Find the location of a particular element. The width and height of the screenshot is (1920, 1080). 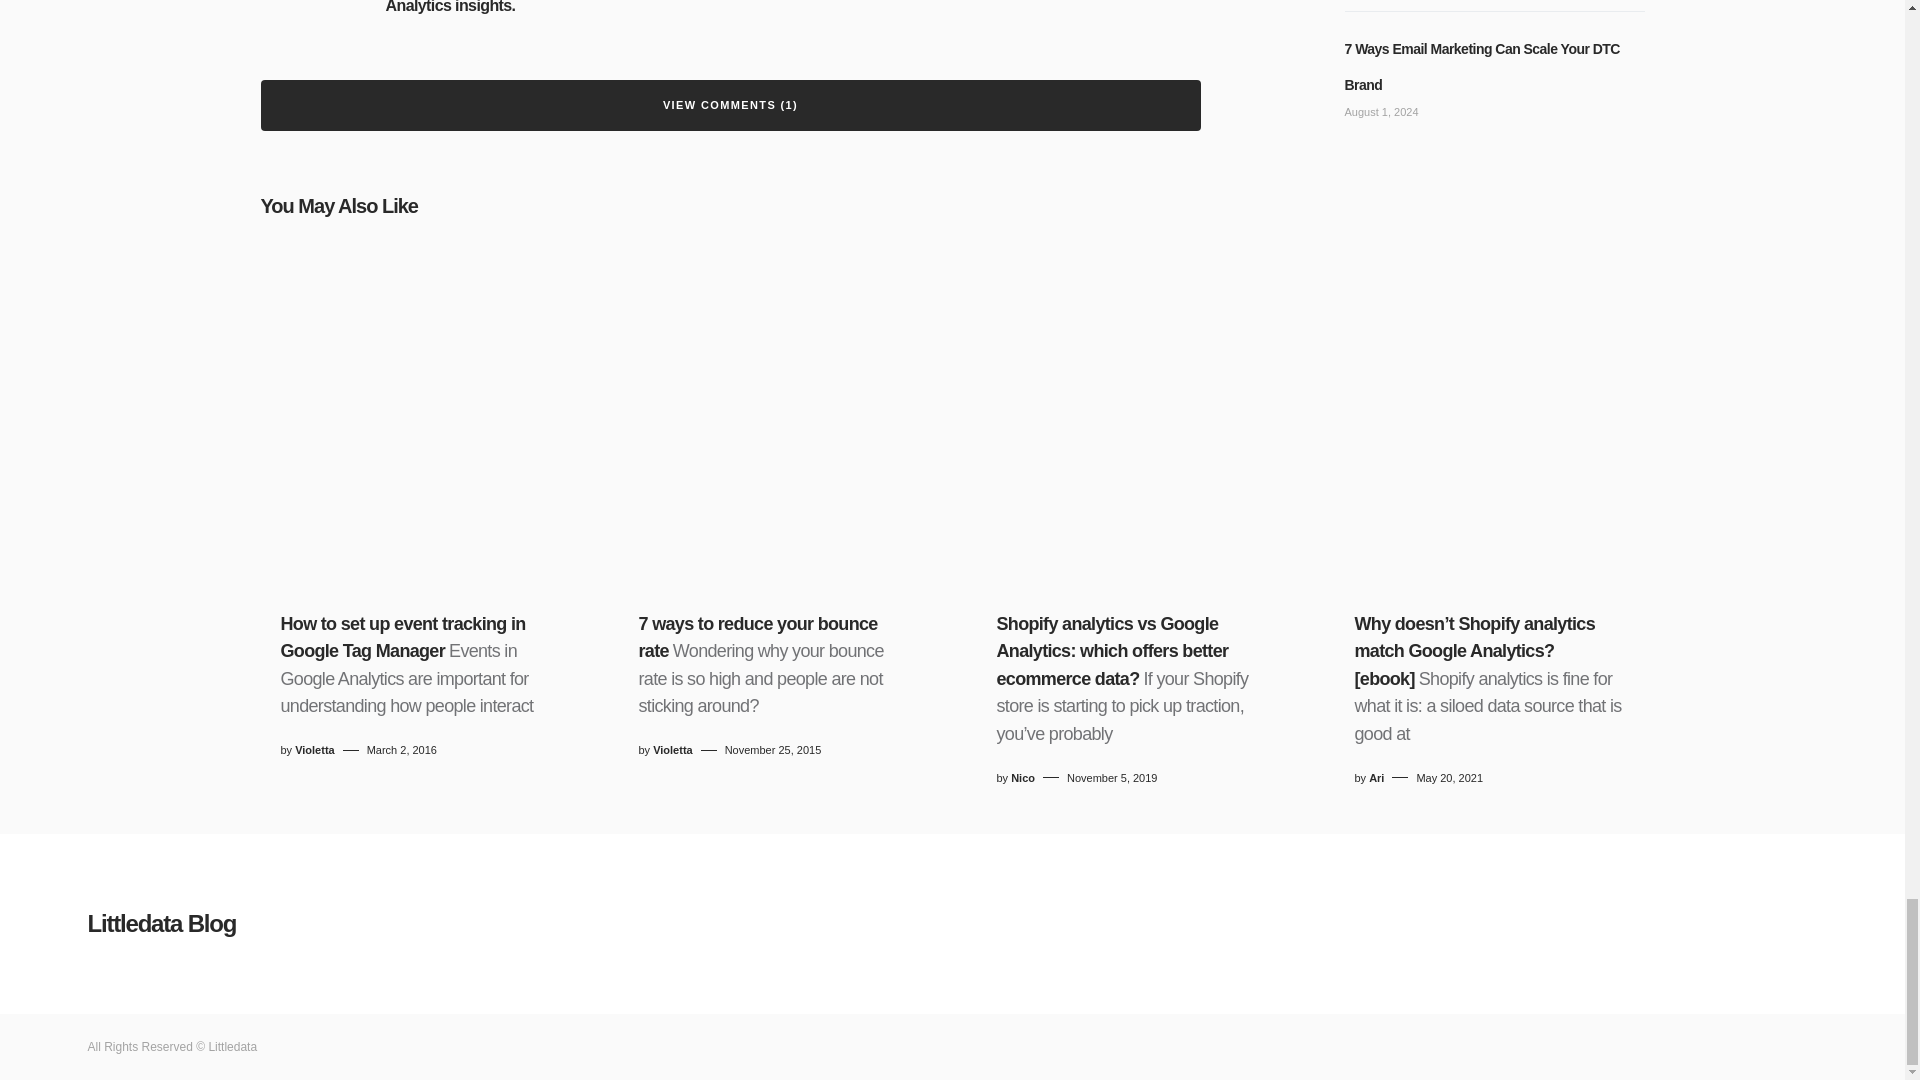

View all posts by Violetta is located at coordinates (672, 750).